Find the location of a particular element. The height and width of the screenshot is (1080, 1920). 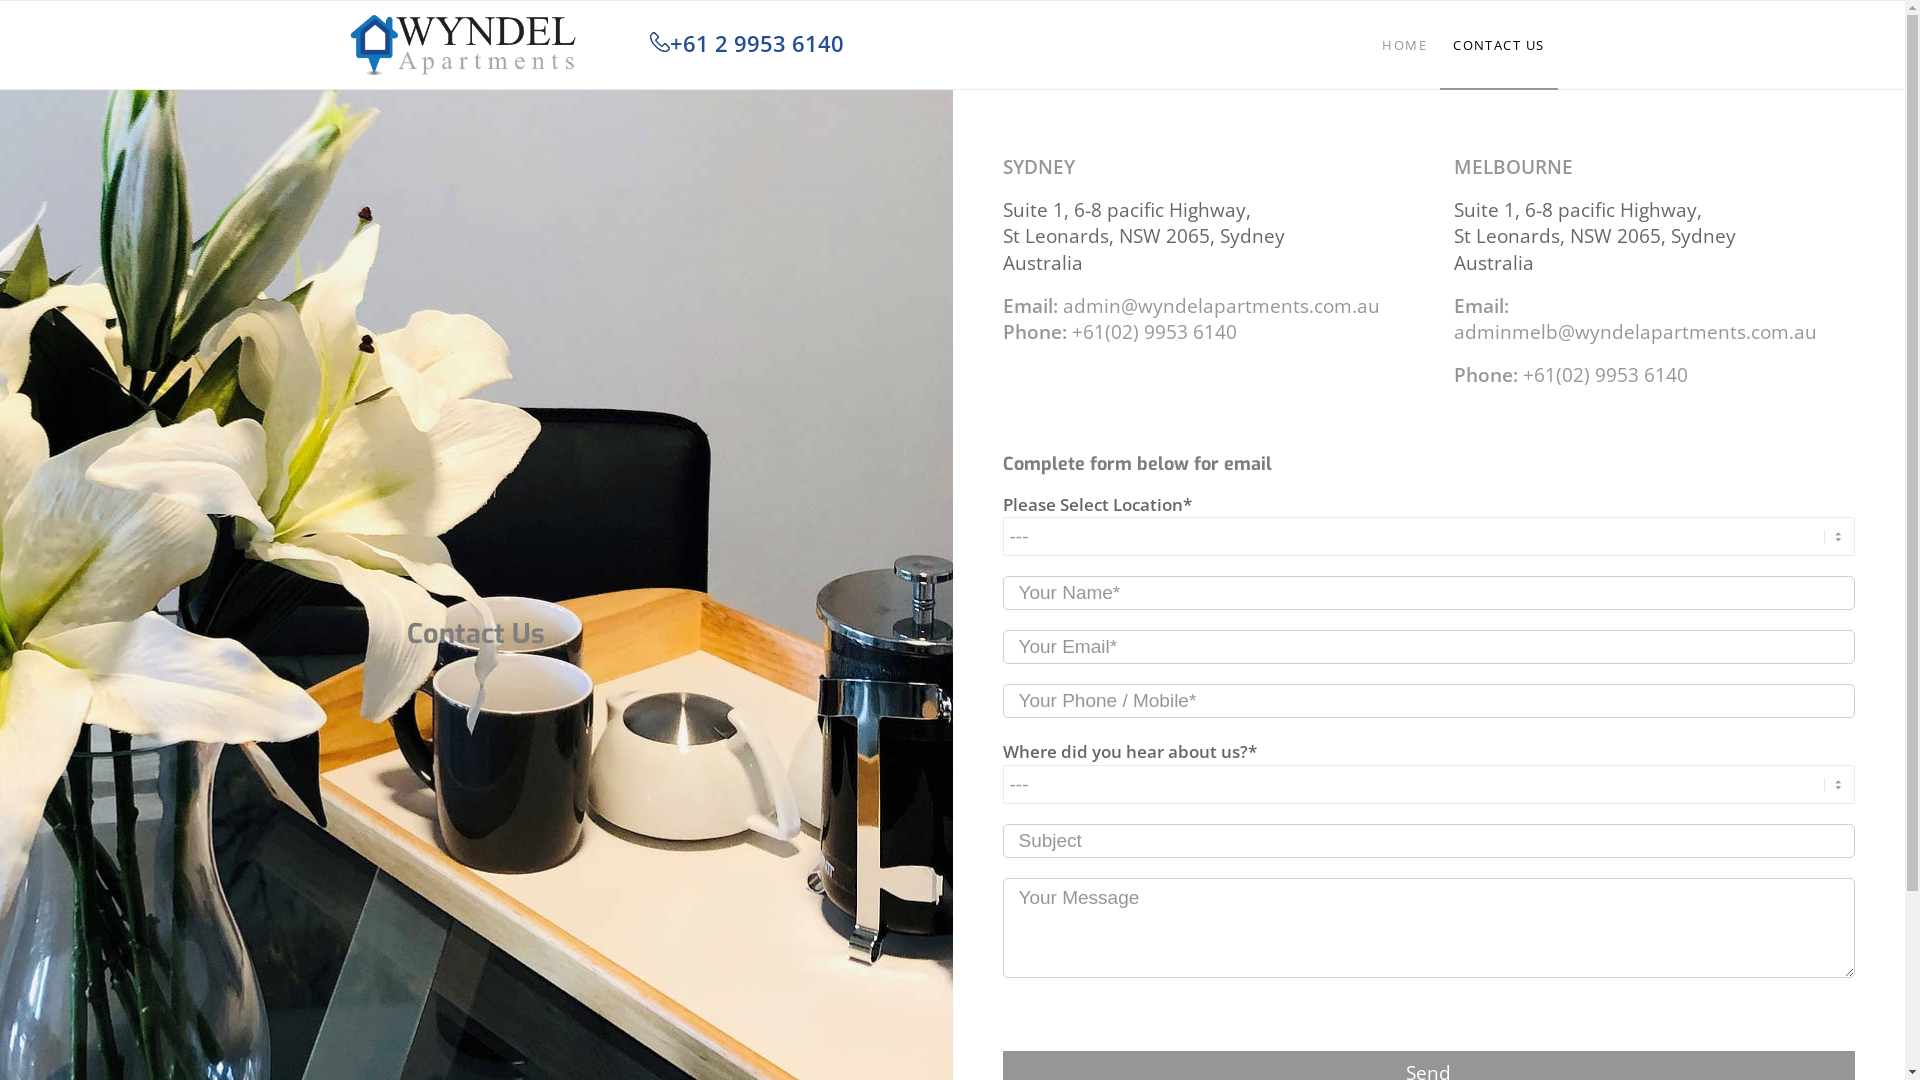

HOME is located at coordinates (1404, 45).